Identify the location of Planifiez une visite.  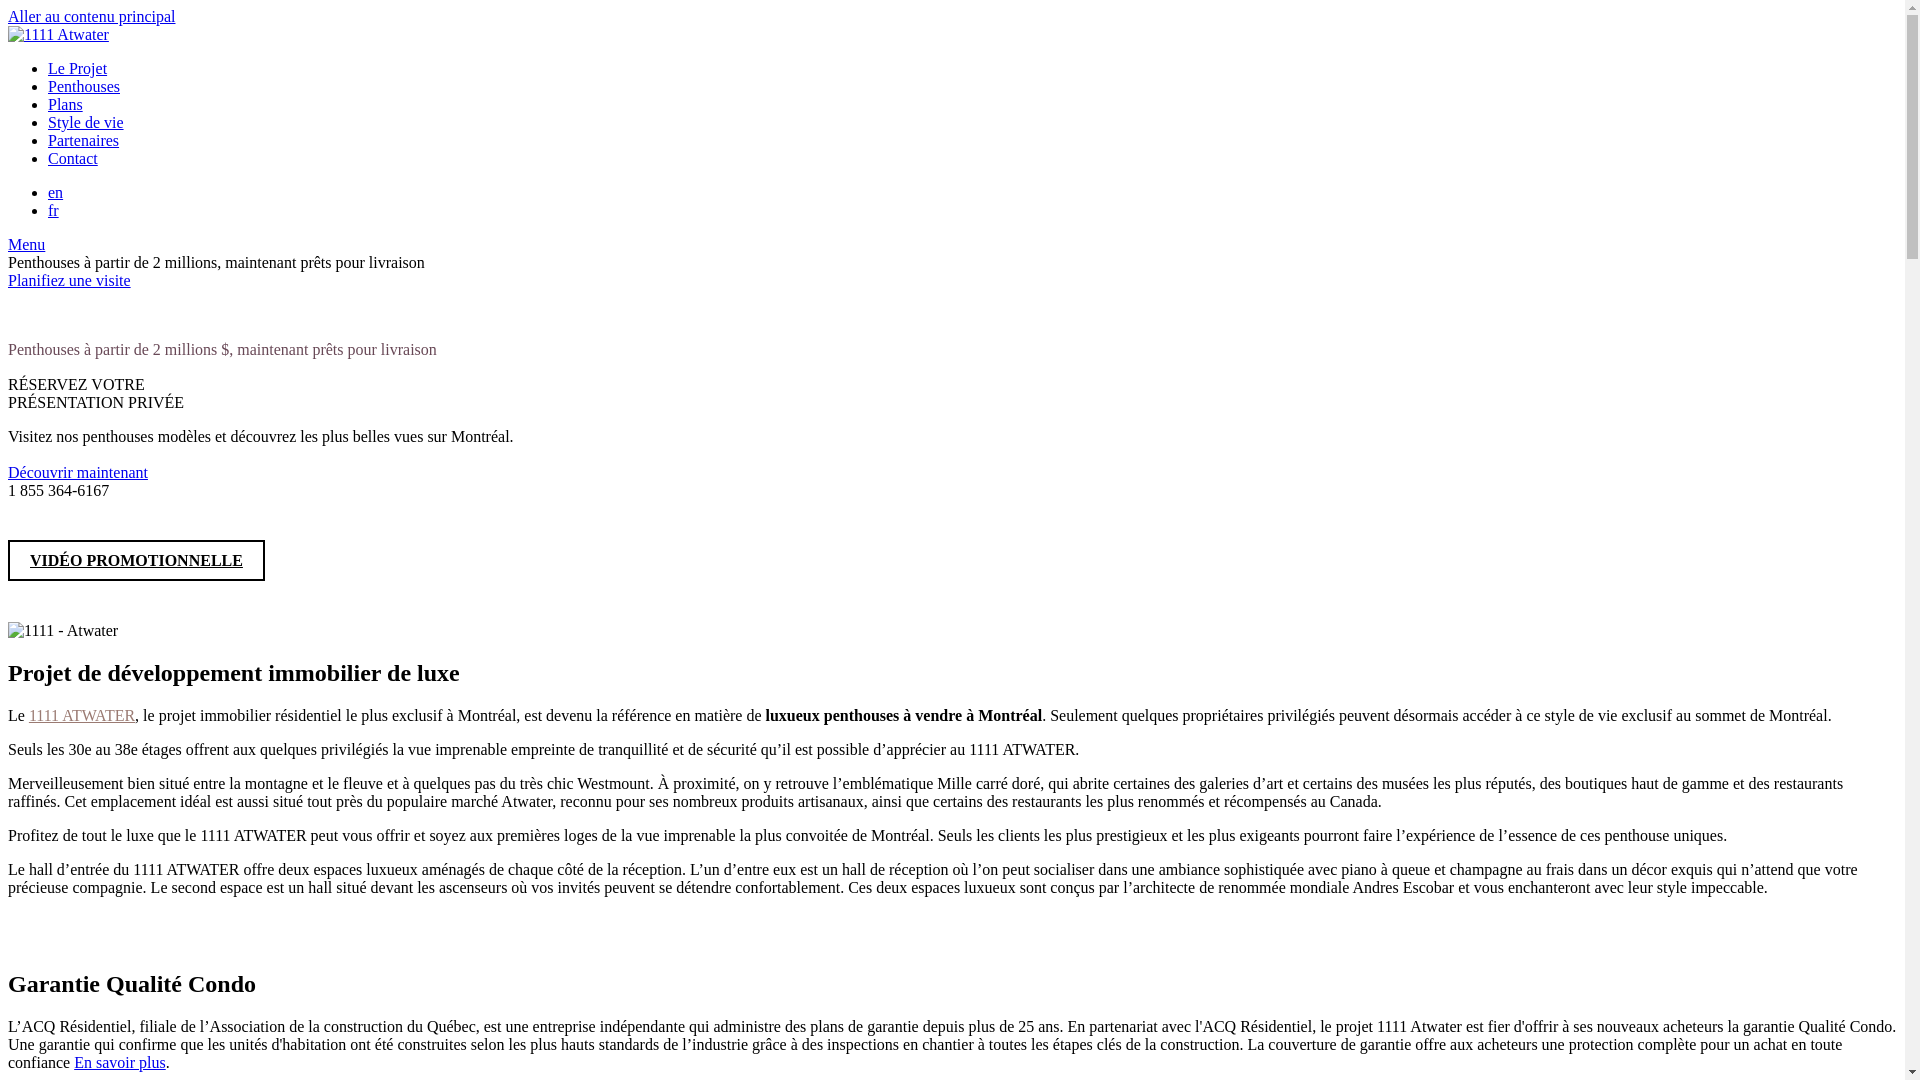
(70, 280).